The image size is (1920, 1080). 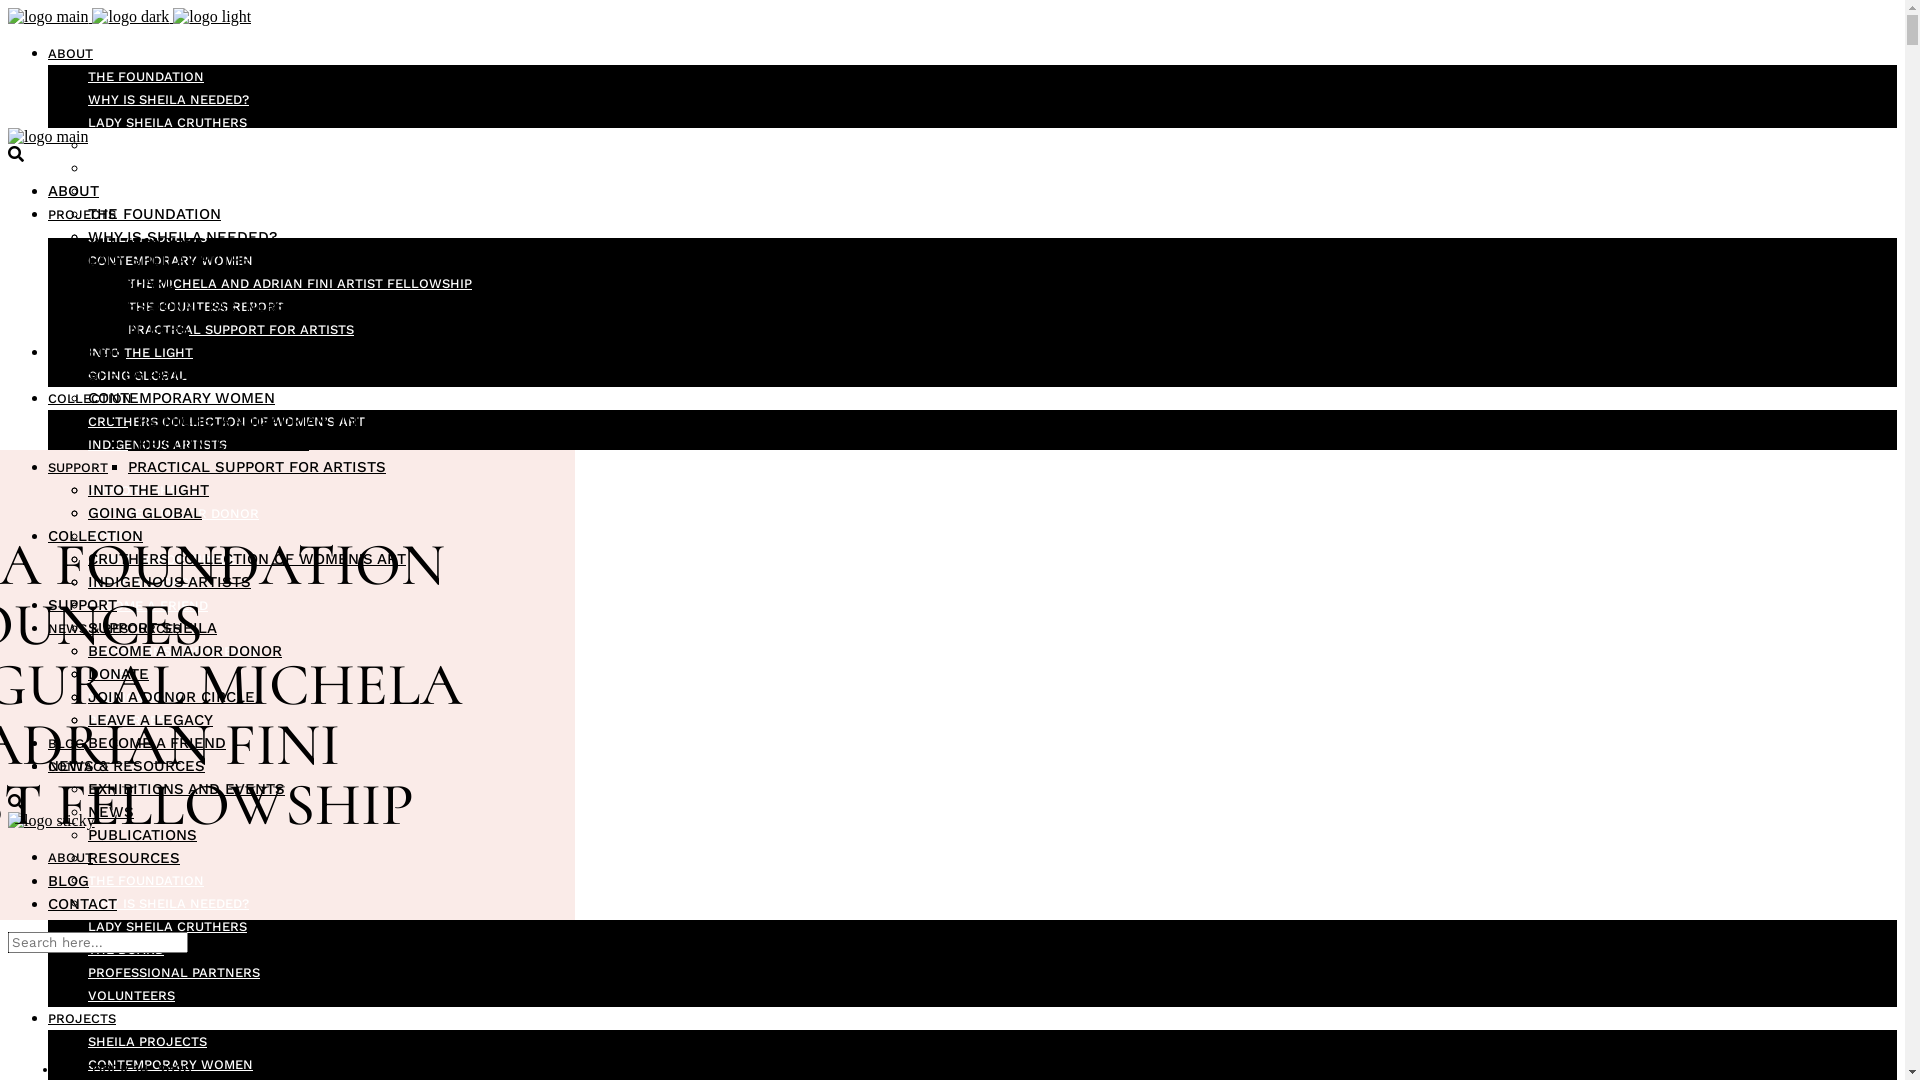 I want to click on CONTEMPORARY WOMEN, so click(x=170, y=1064).